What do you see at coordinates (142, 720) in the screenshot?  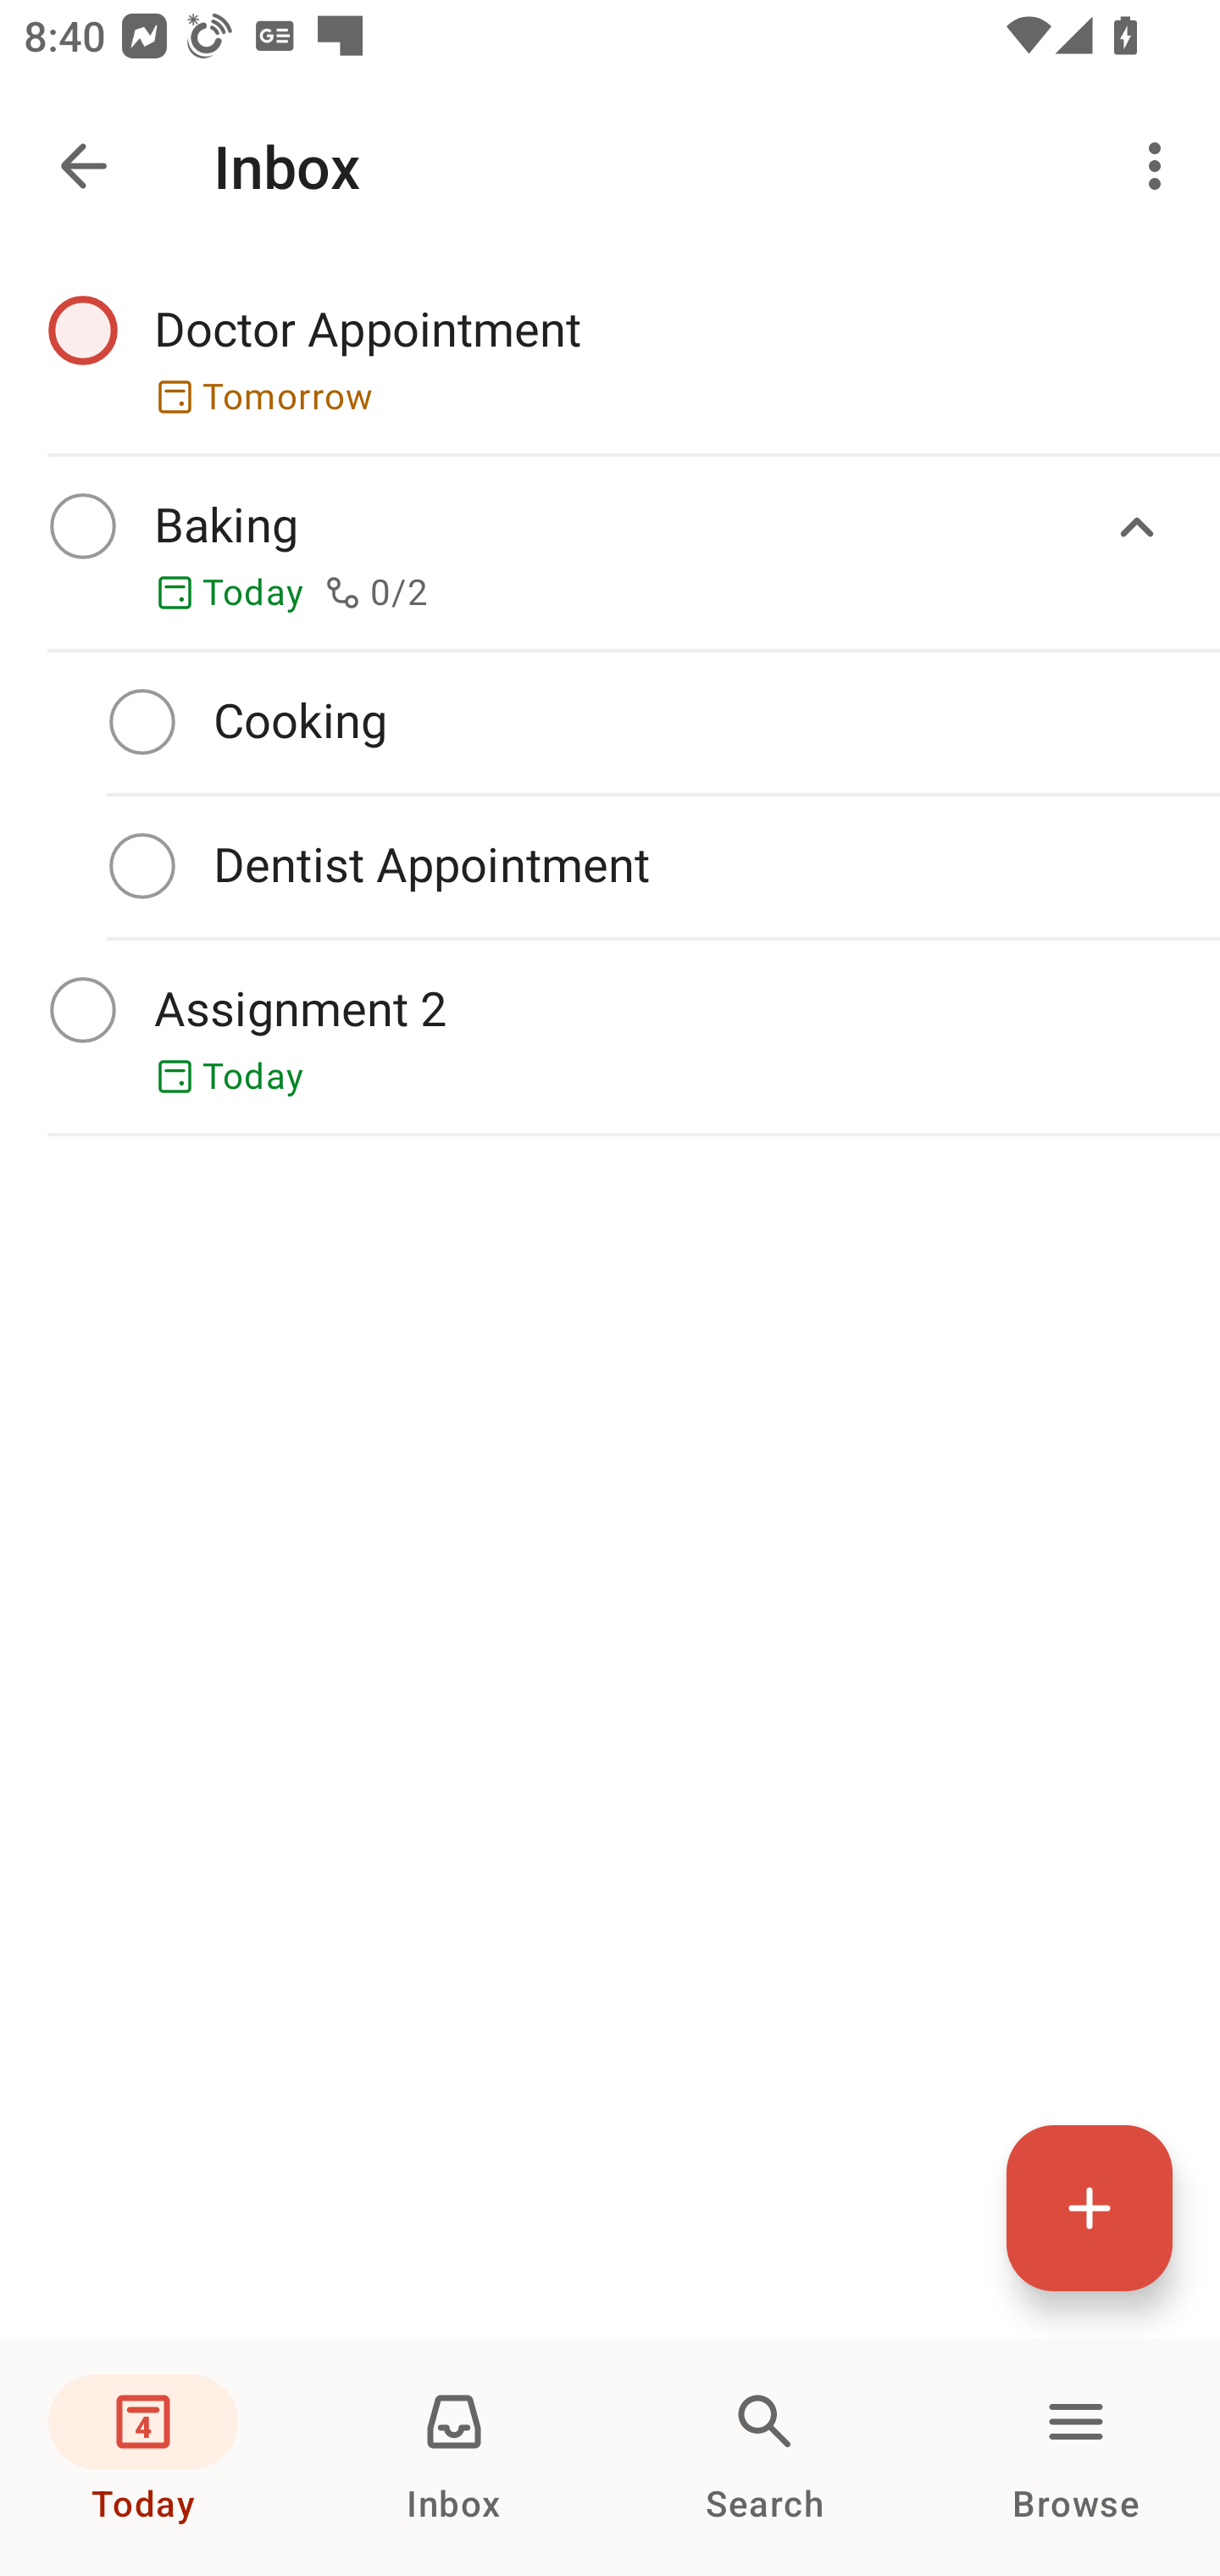 I see `Complete` at bounding box center [142, 720].